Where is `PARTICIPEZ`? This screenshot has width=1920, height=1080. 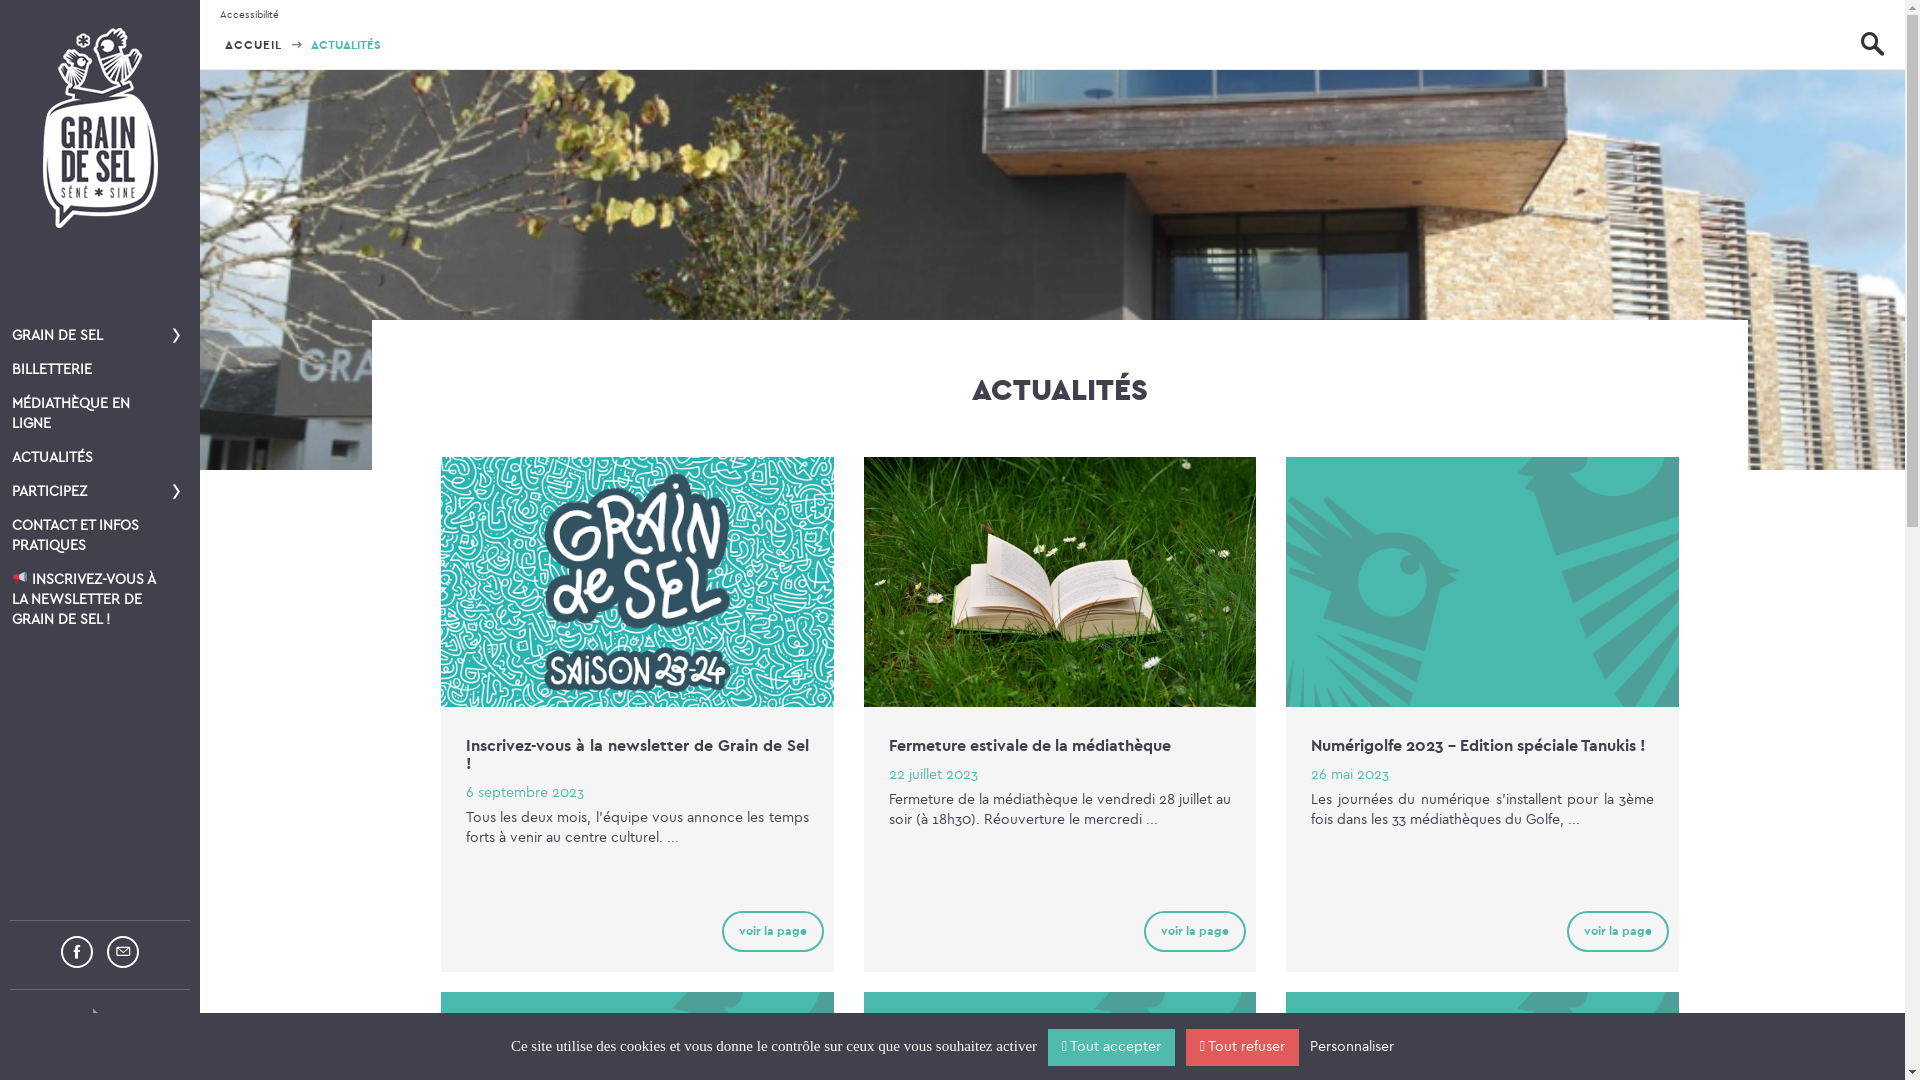
PARTICIPEZ is located at coordinates (100, 492).